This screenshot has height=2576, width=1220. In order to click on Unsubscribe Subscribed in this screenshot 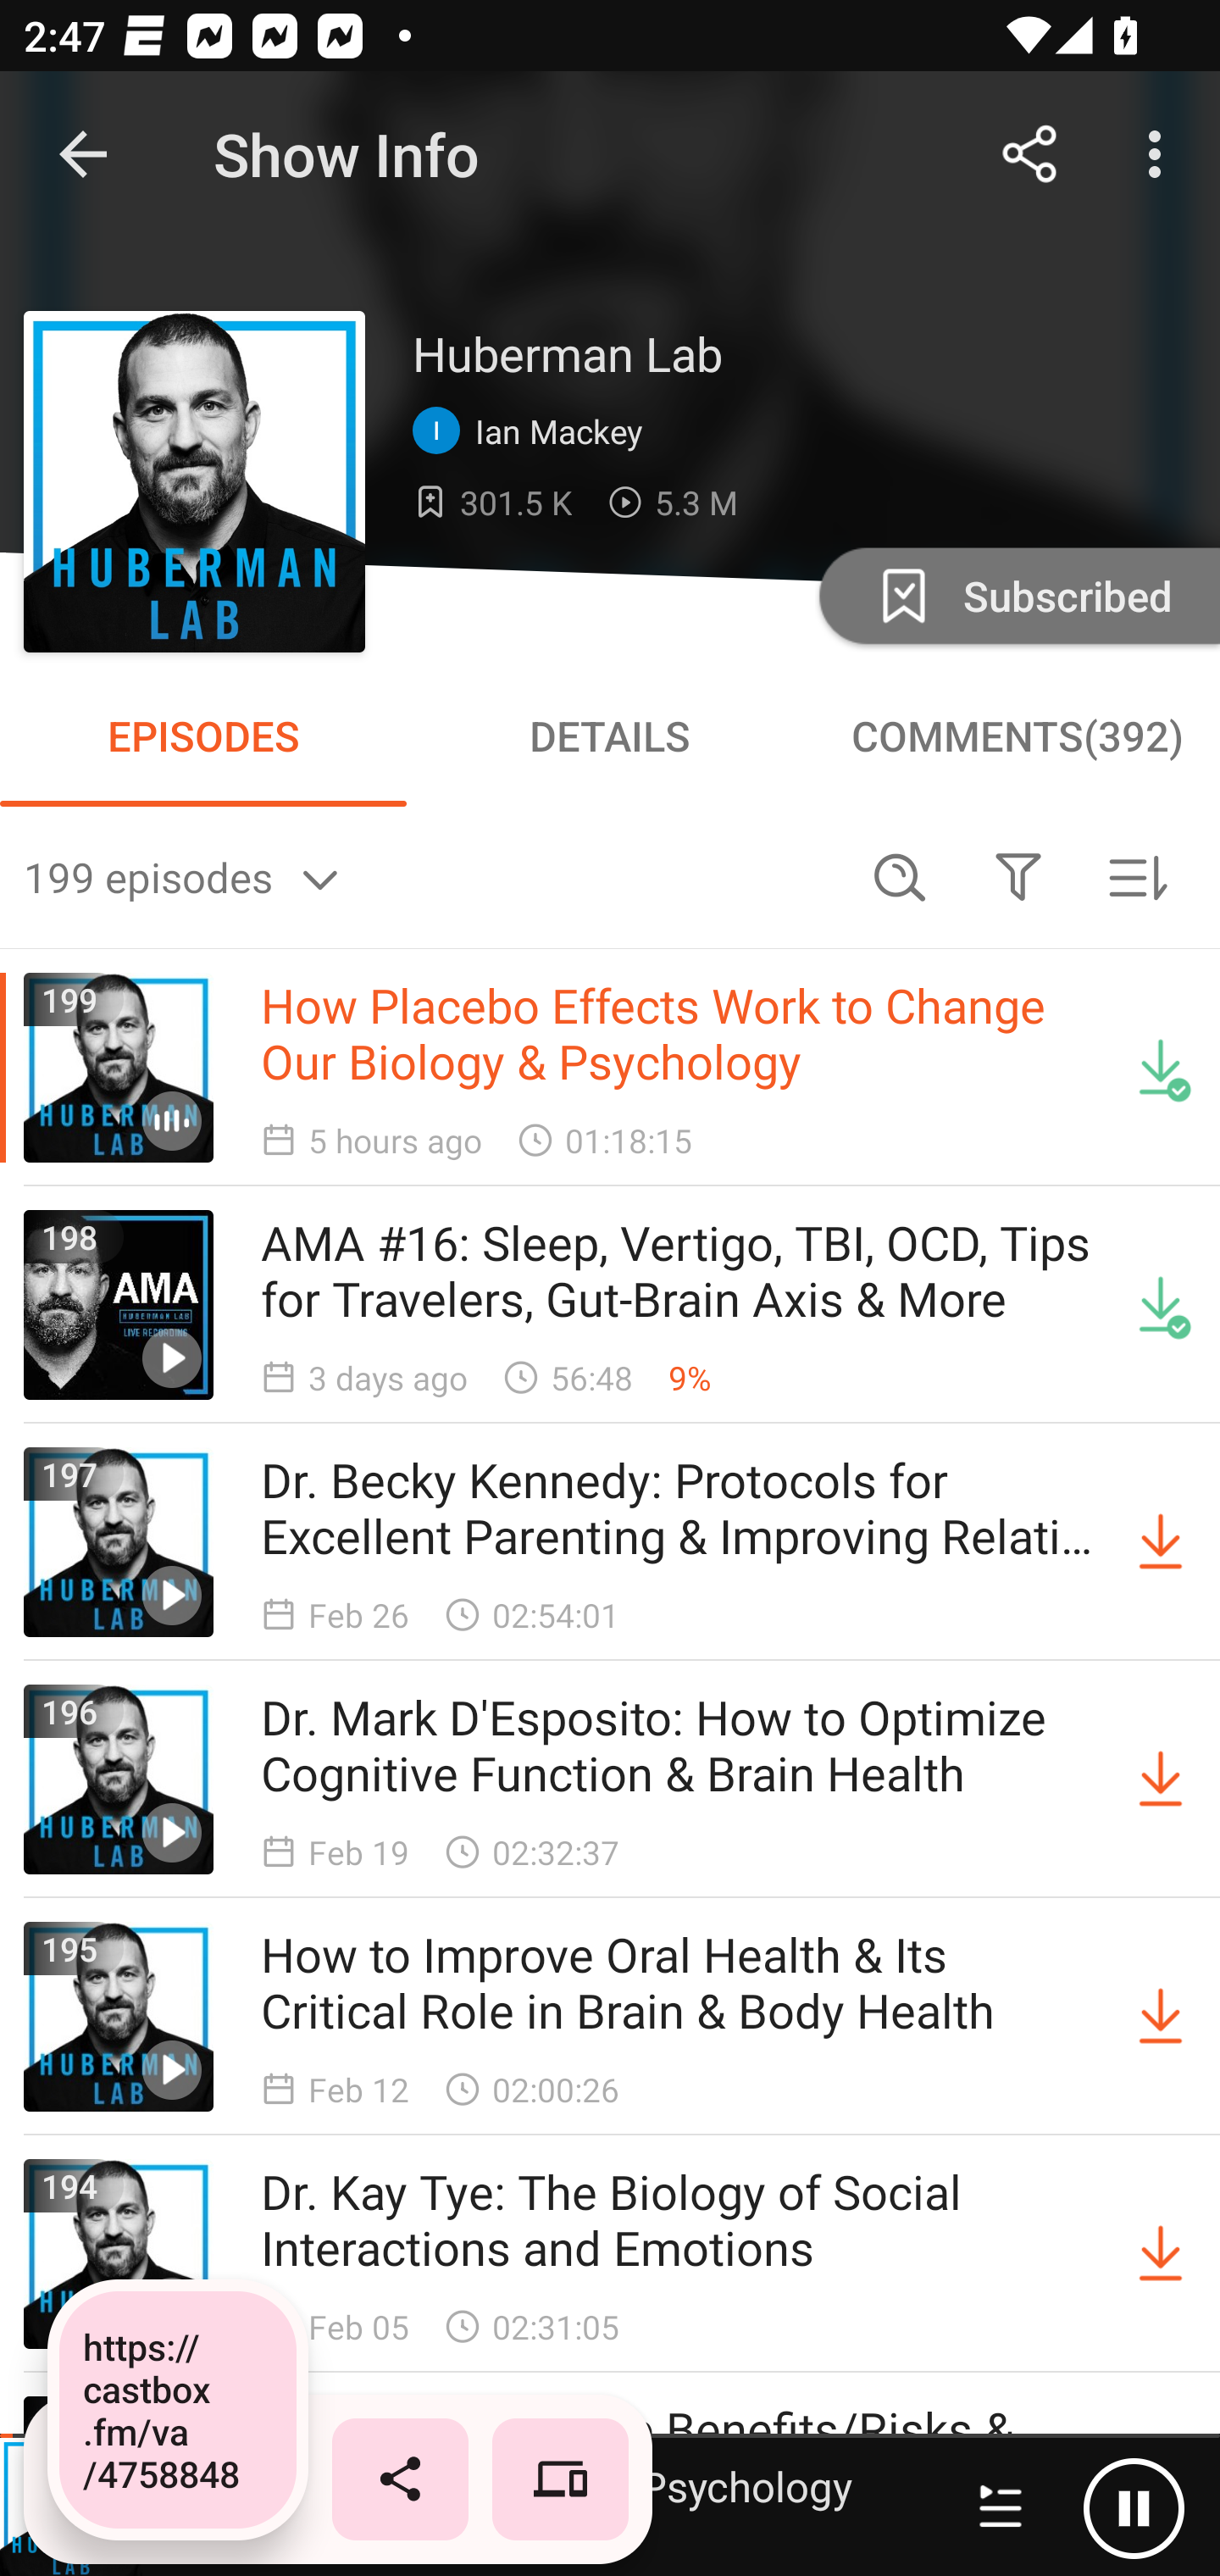, I will do `click(1017, 595)`.